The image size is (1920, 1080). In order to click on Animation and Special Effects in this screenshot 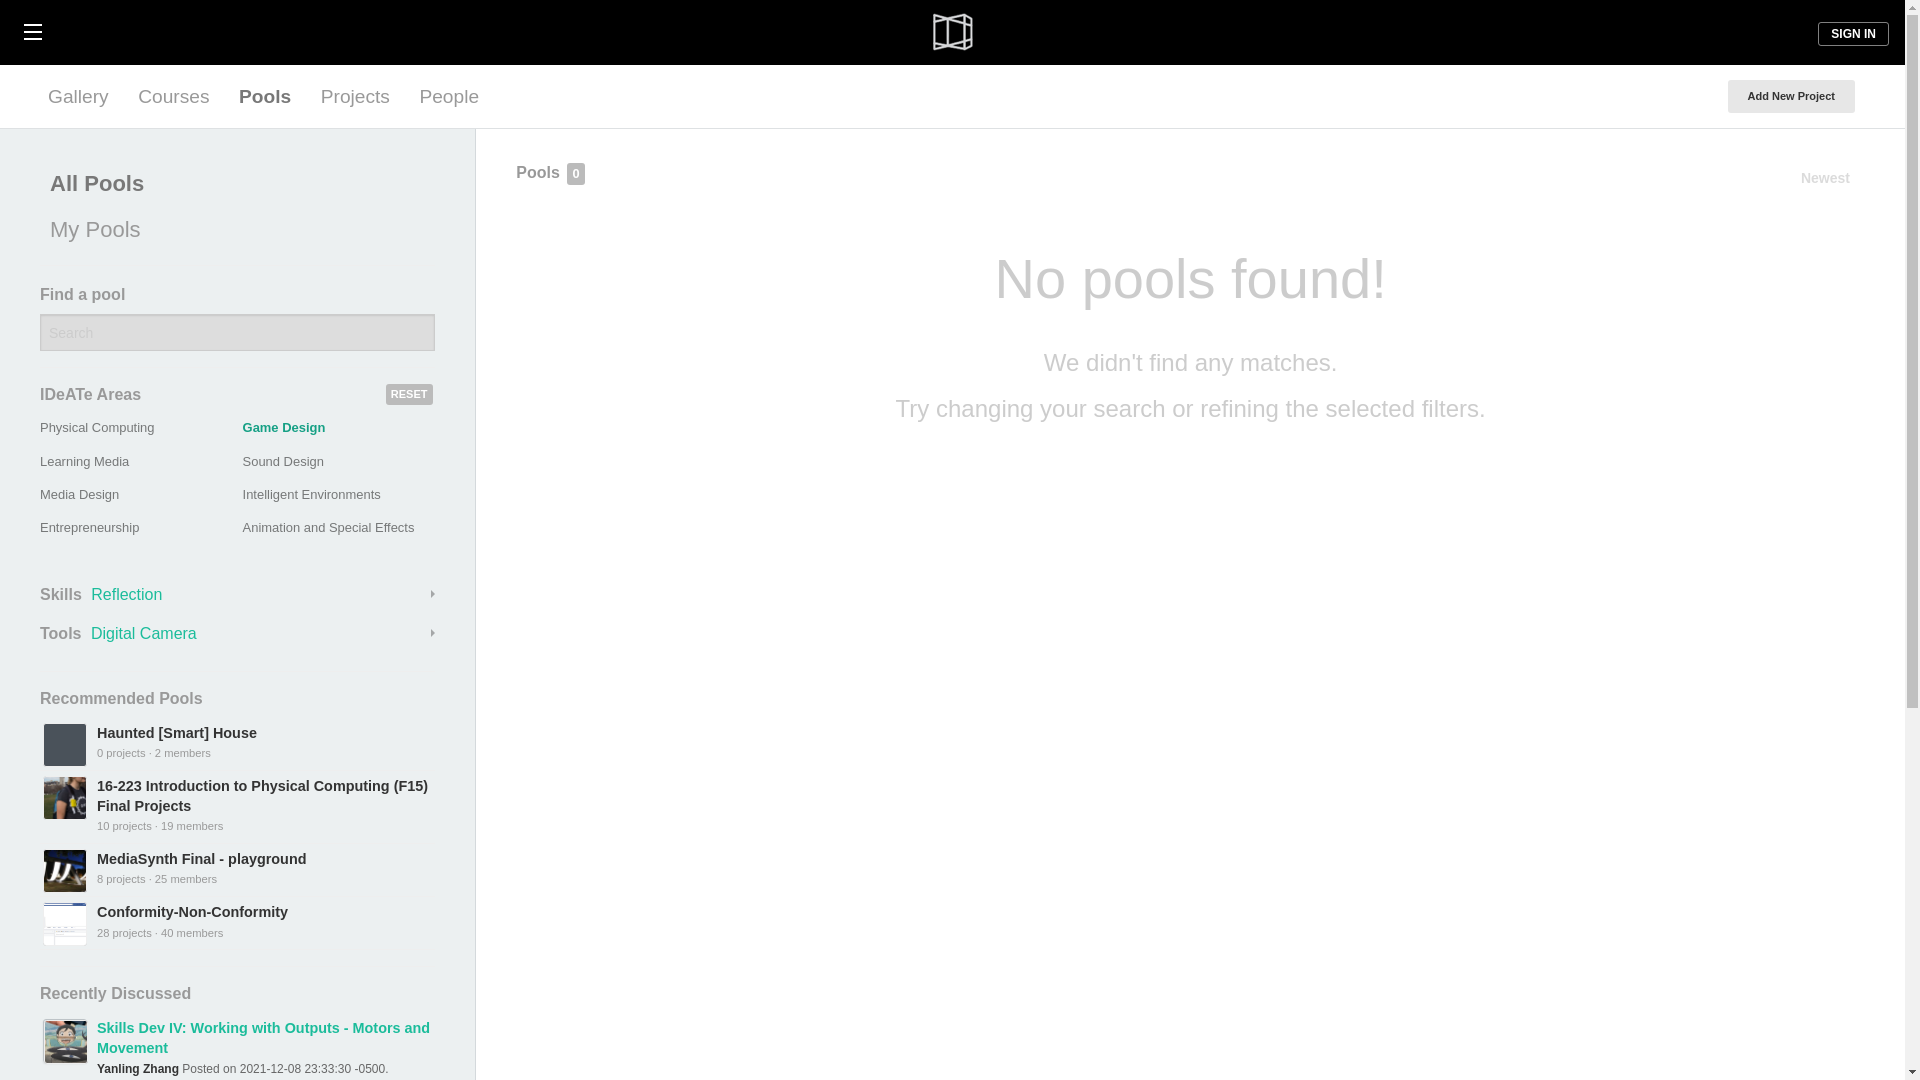, I will do `click(328, 526)`.